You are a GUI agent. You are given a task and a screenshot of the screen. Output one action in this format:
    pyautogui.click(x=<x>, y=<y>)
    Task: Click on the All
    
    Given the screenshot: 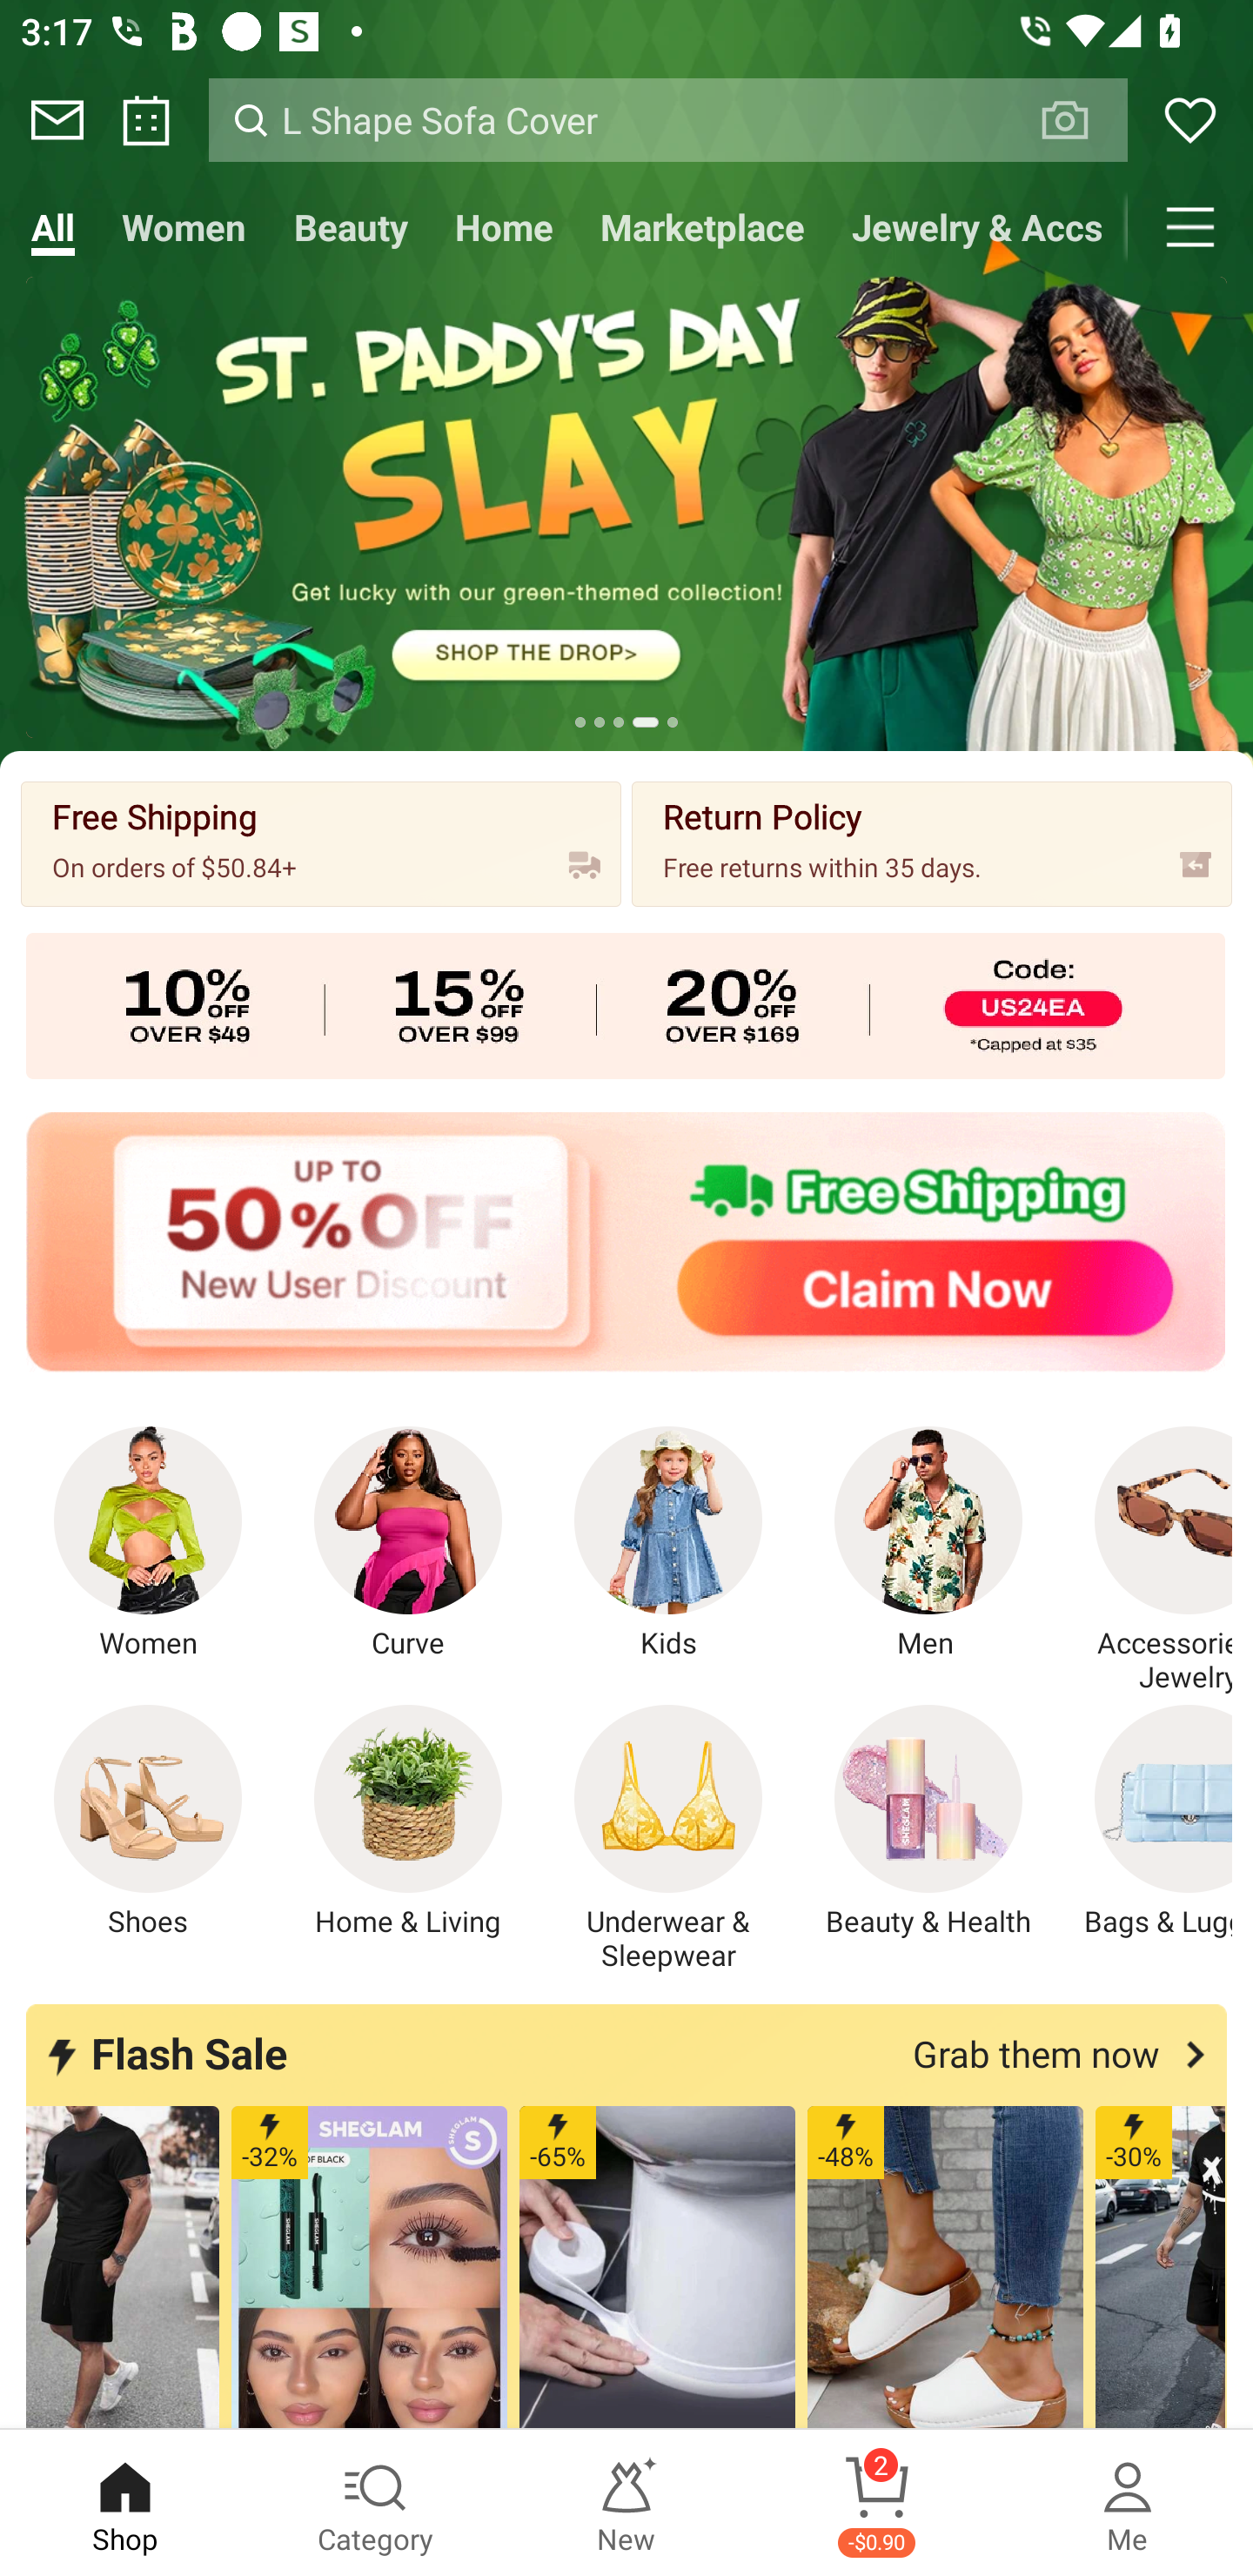 What is the action you would take?
    pyautogui.click(x=52, y=226)
    